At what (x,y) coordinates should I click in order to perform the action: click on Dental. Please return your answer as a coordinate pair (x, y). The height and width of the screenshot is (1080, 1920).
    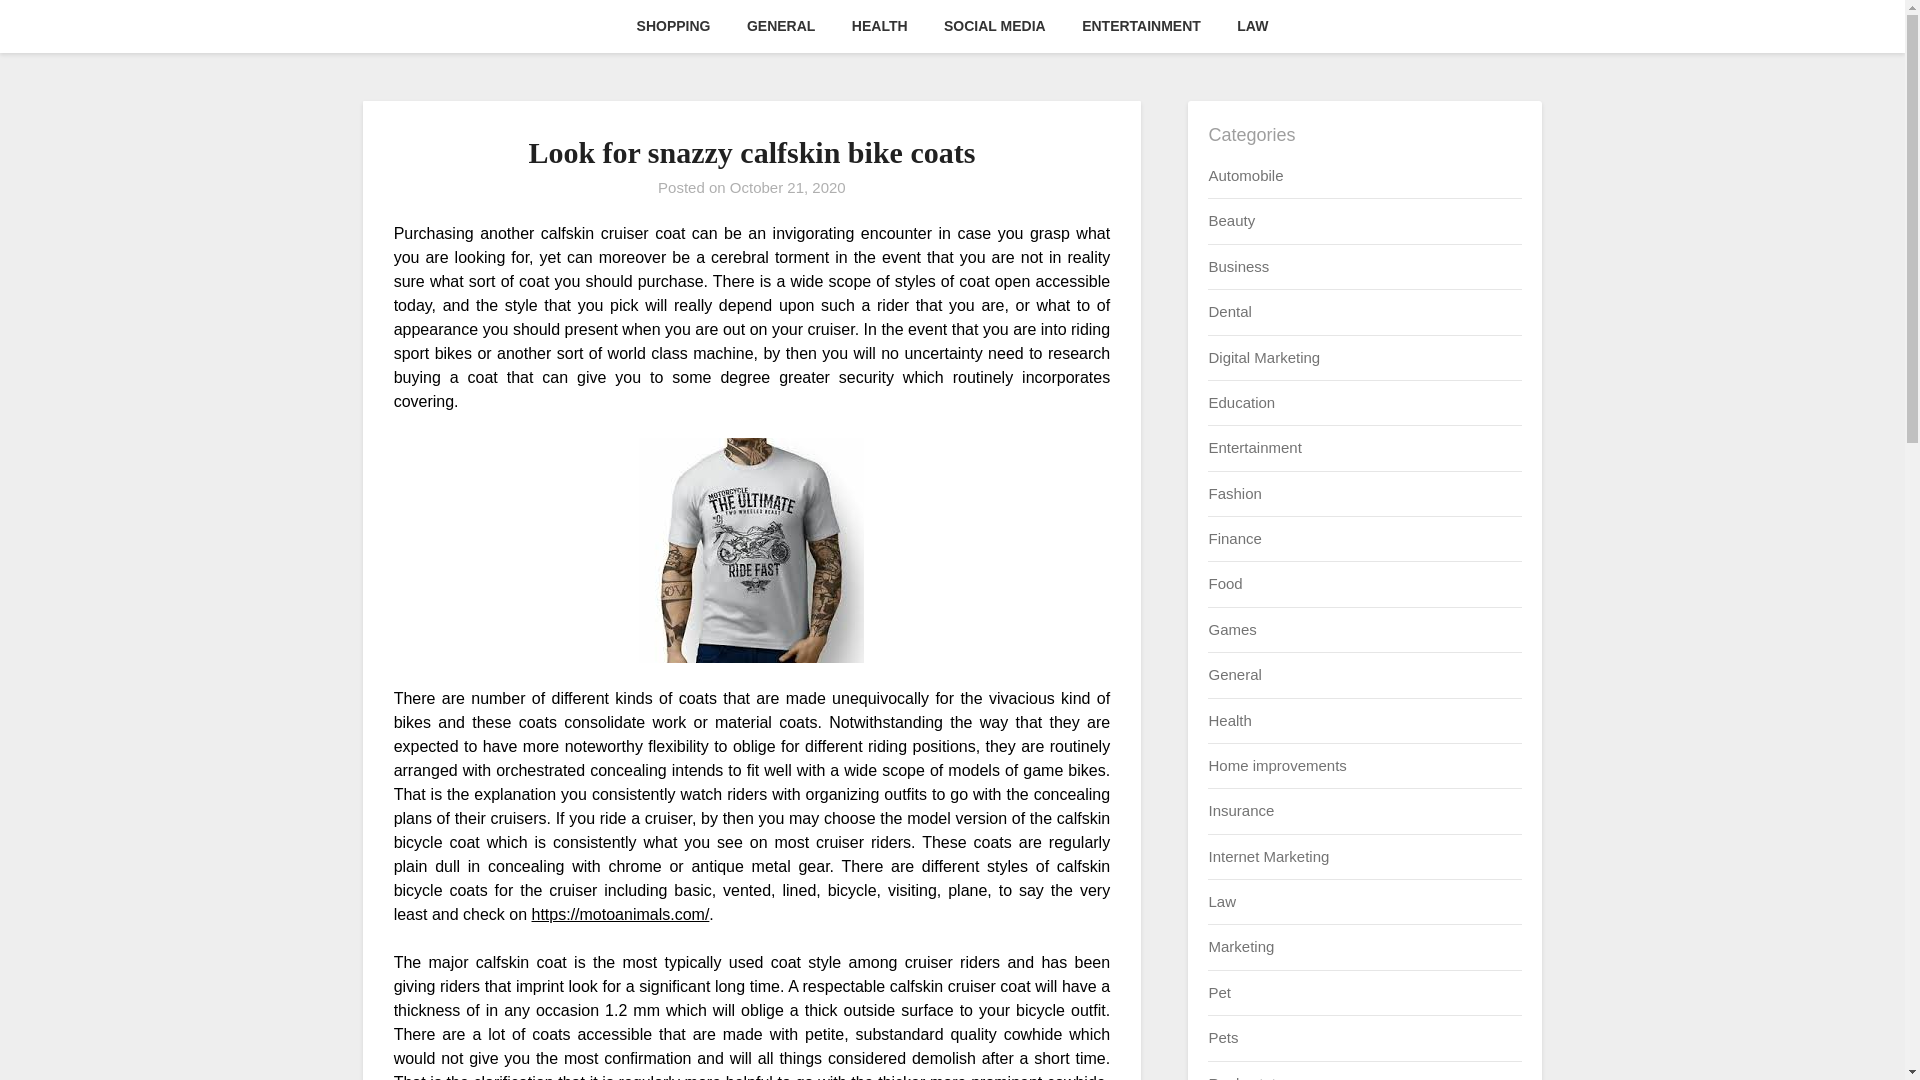
    Looking at the image, I should click on (1229, 311).